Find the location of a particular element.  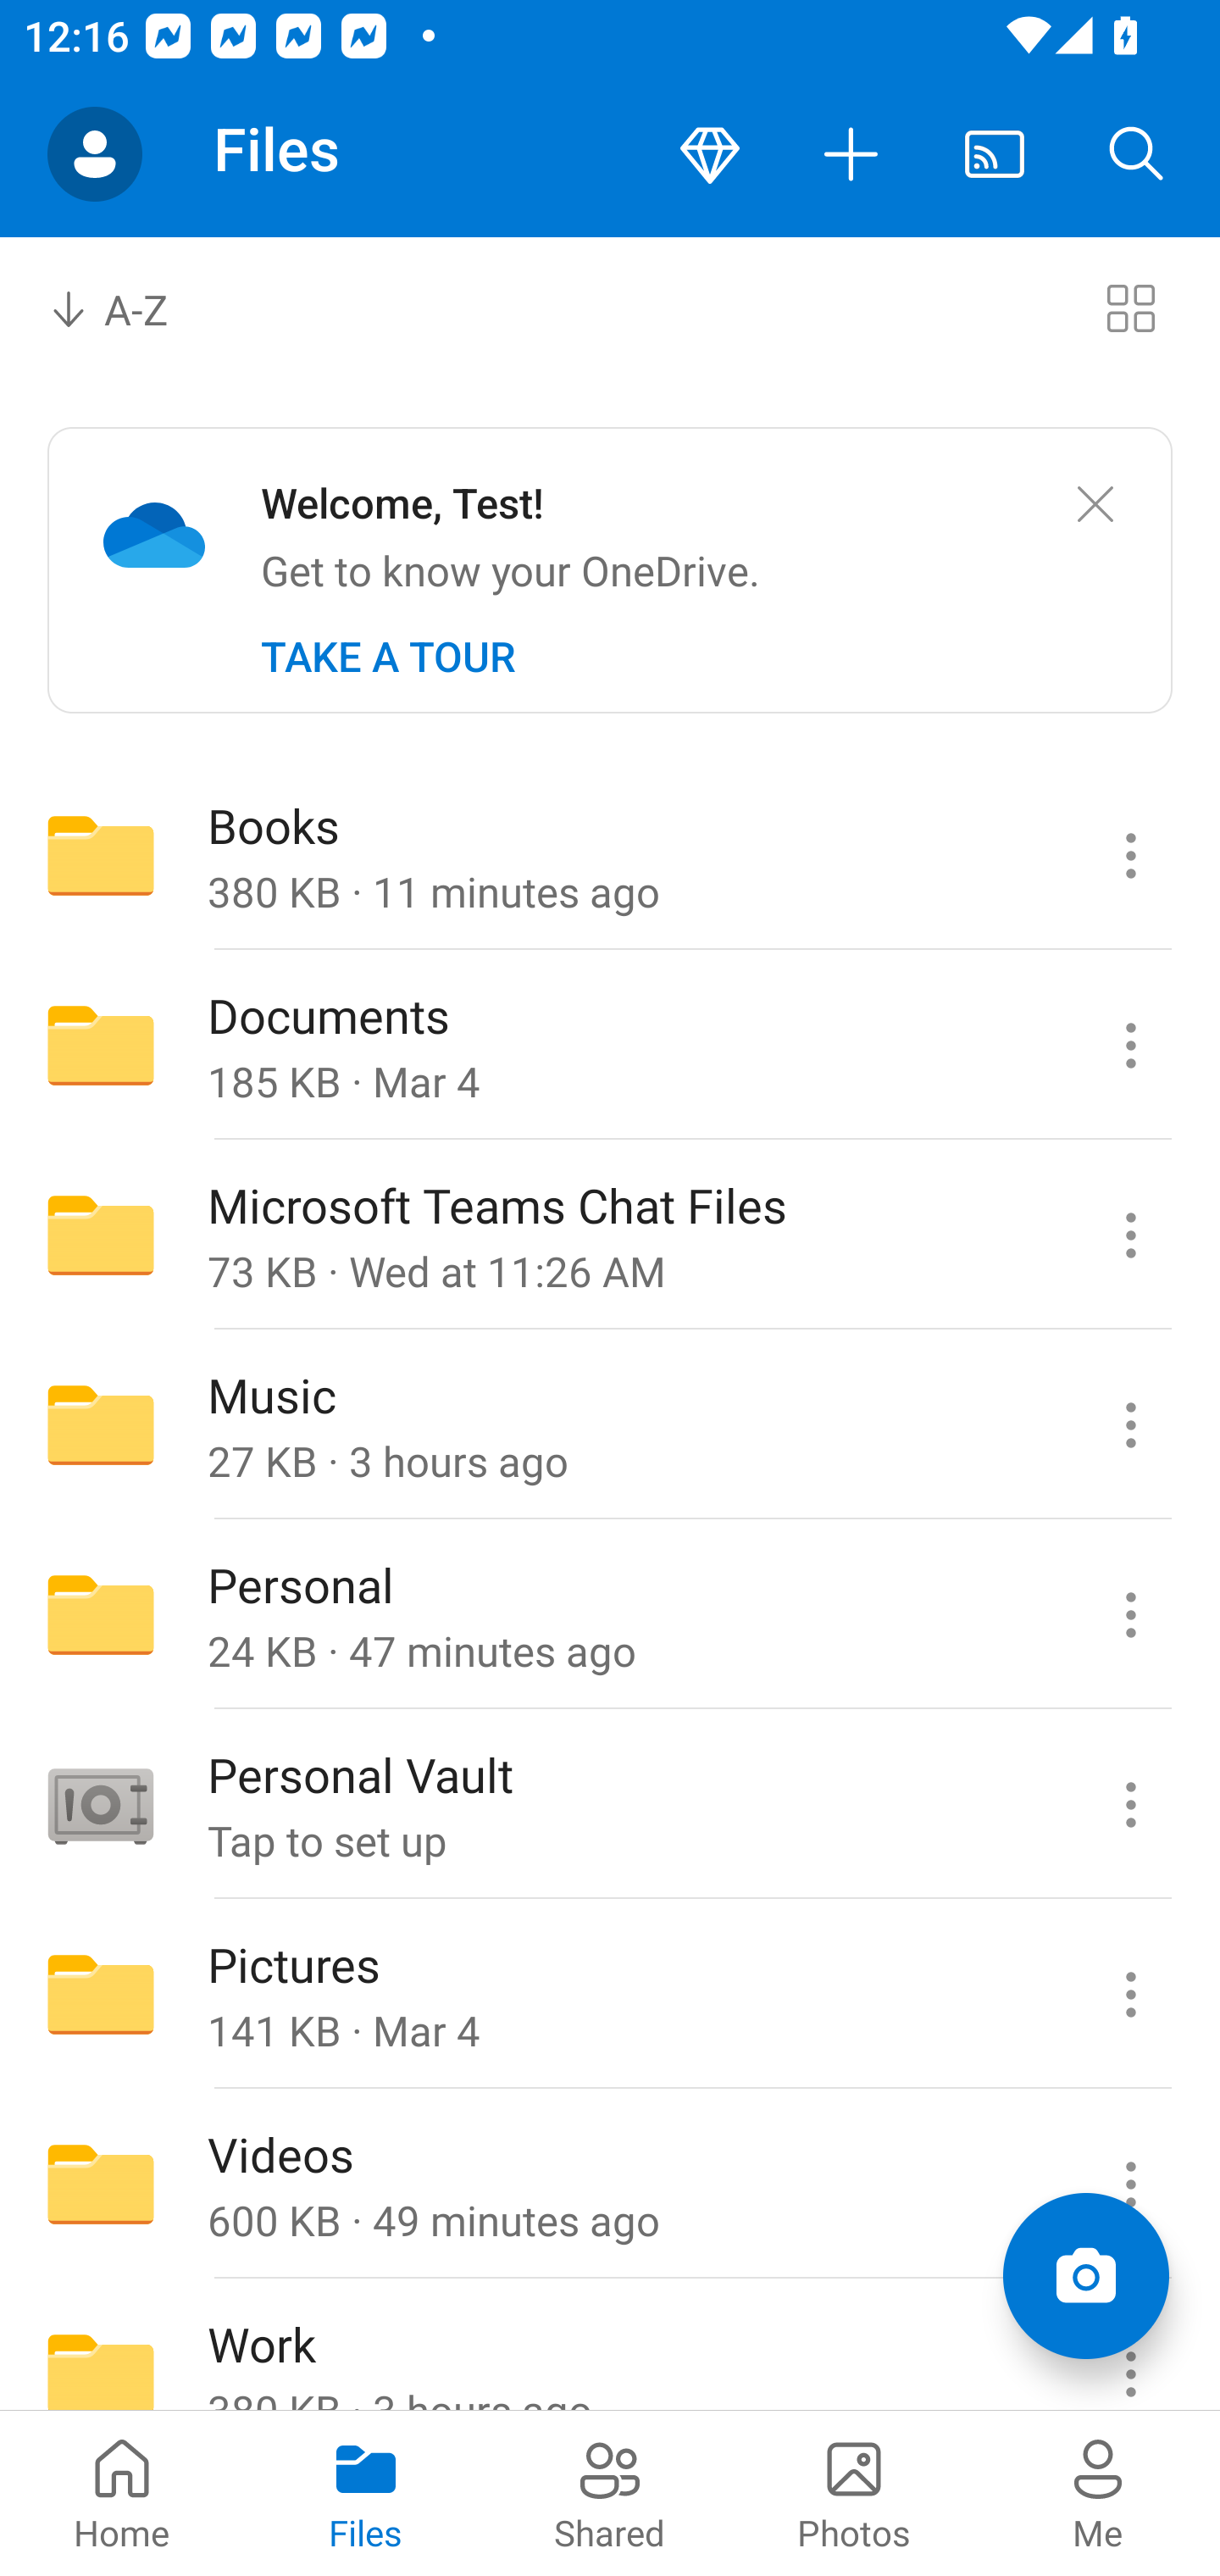

Search button is located at coordinates (1137, 154).